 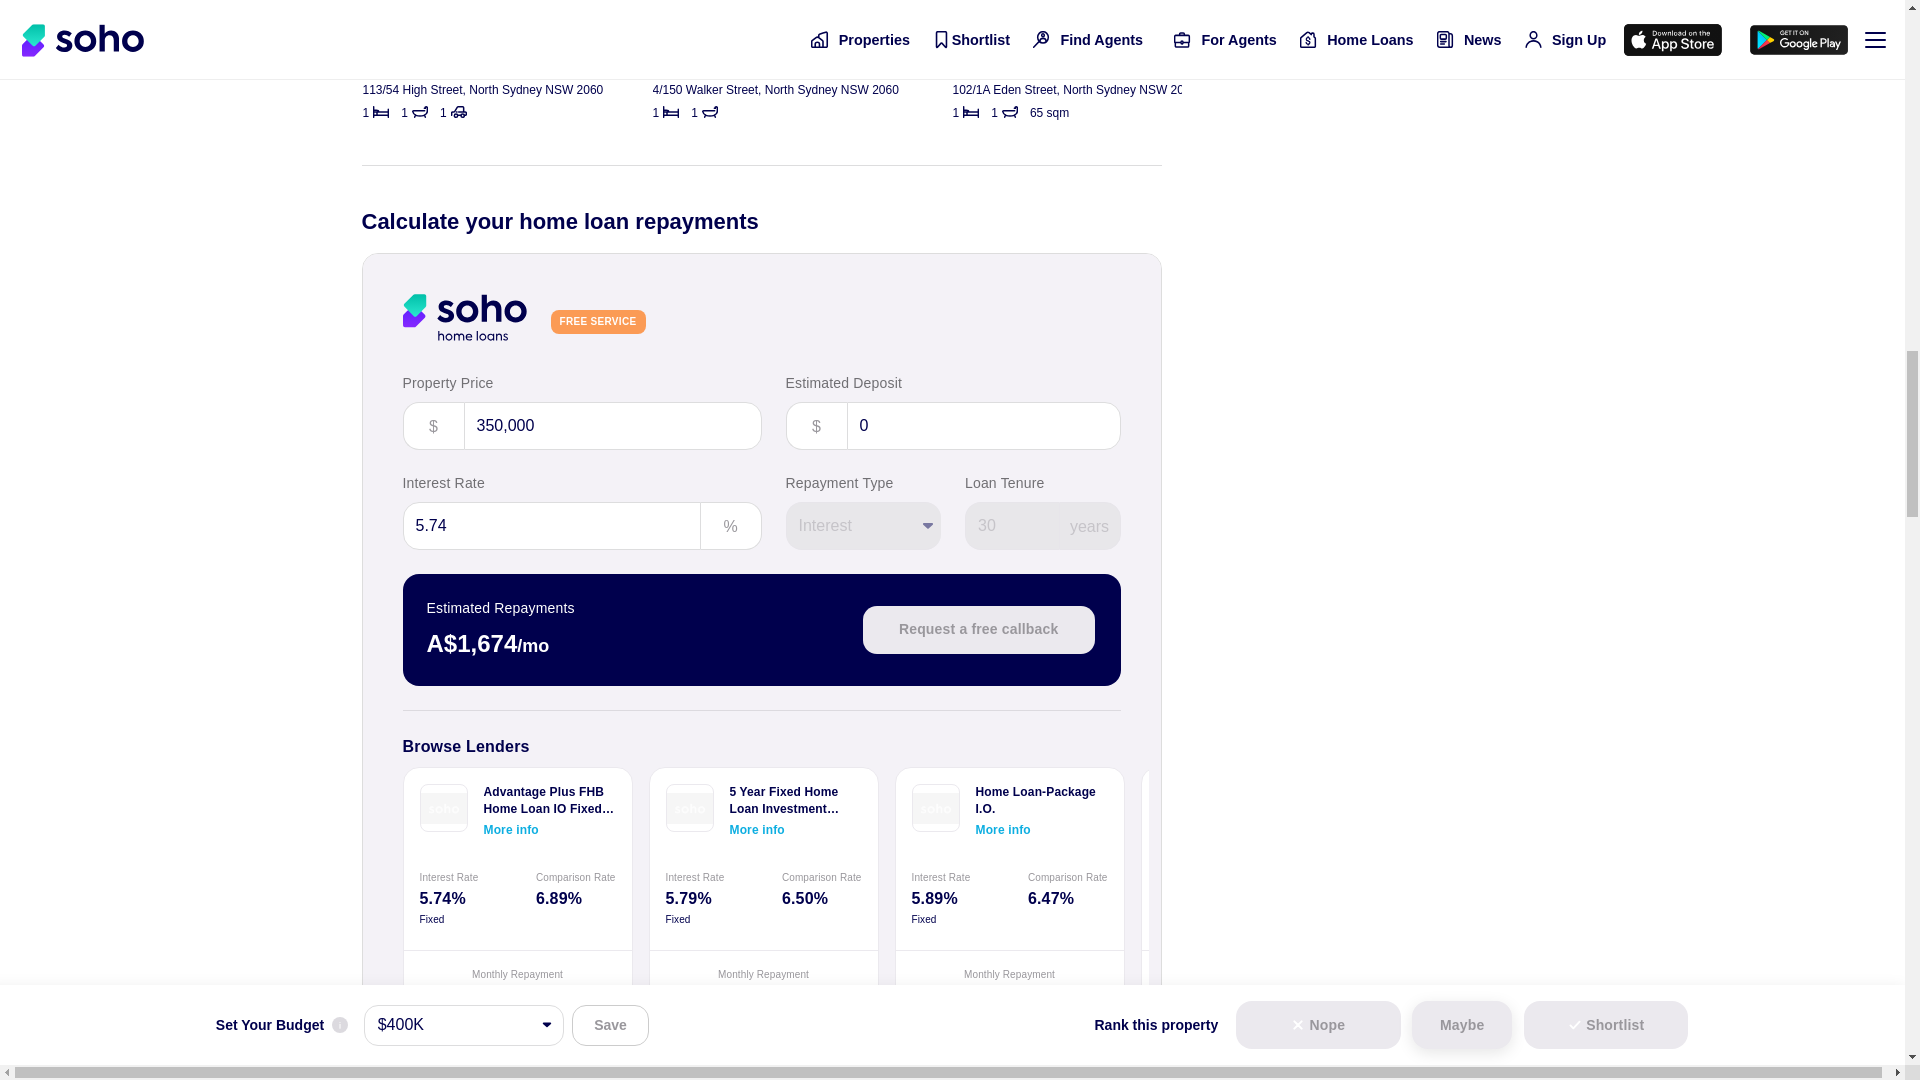 I want to click on 5.74, so click(x=550, y=526).